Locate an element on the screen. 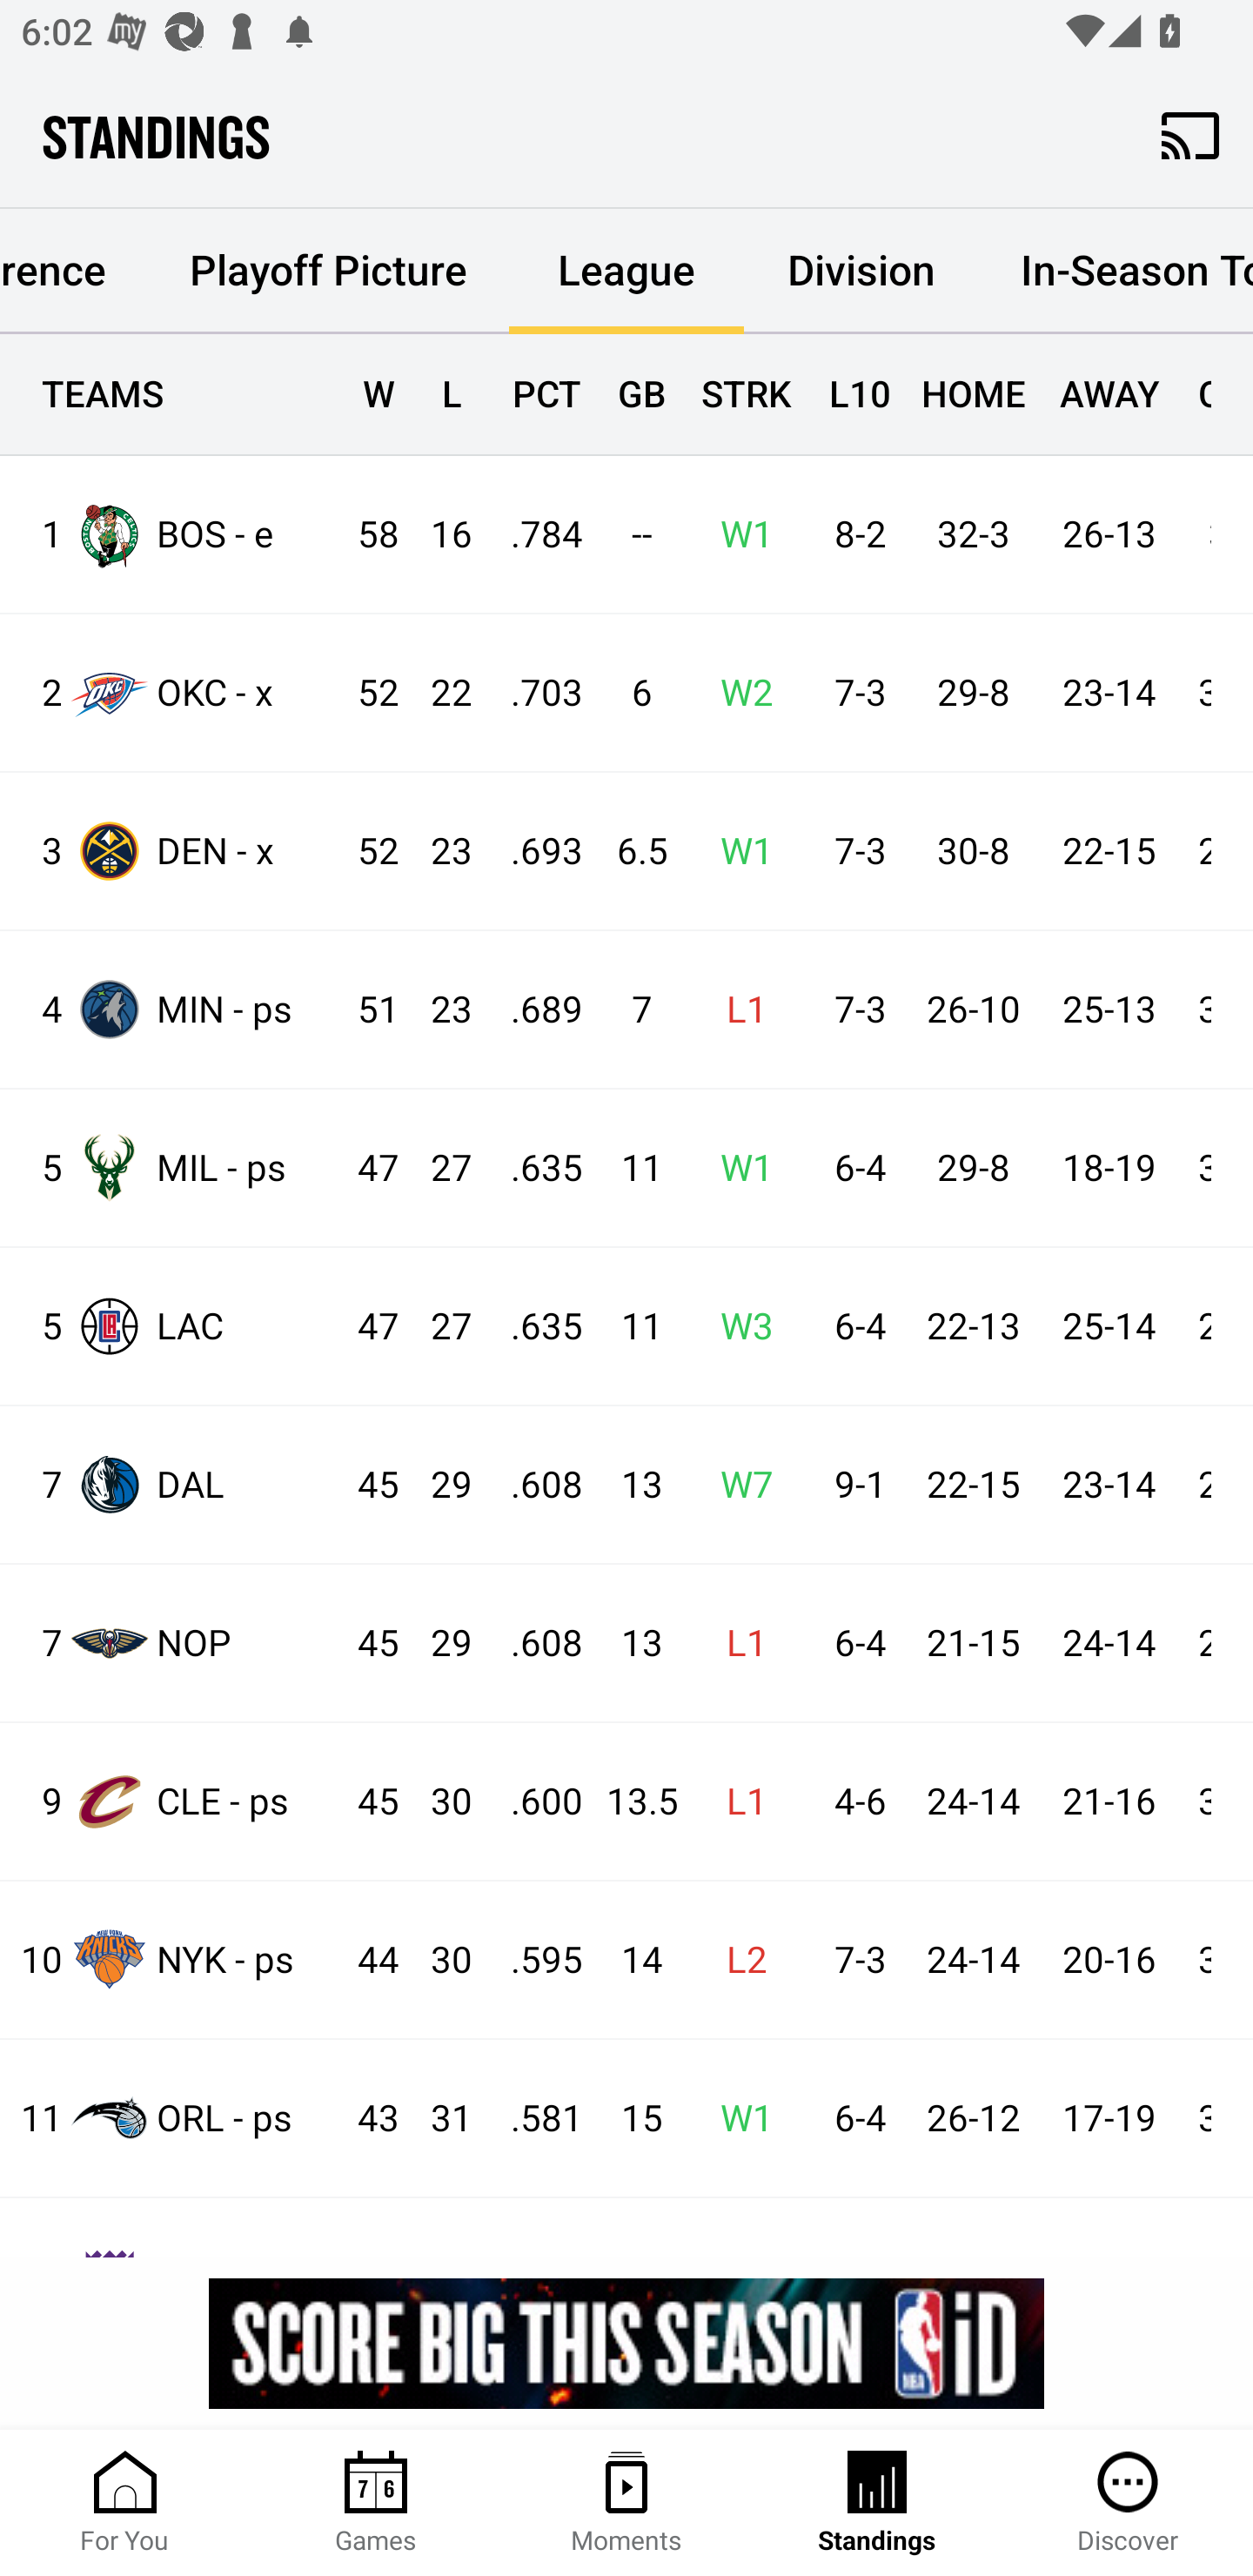 This screenshot has width=1253, height=2576. .635 is located at coordinates (532, 1168).